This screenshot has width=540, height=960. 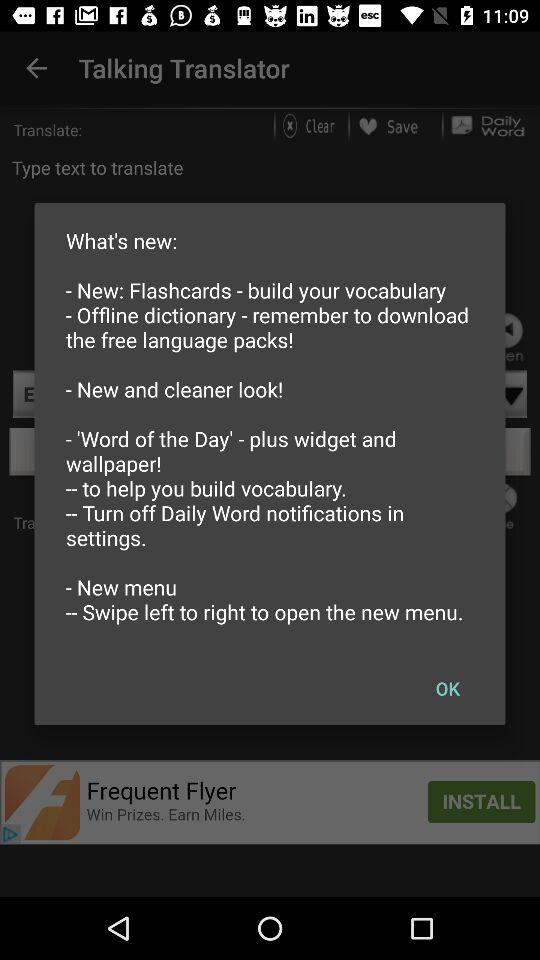 I want to click on launch the icon at the bottom right corner, so click(x=447, y=688).